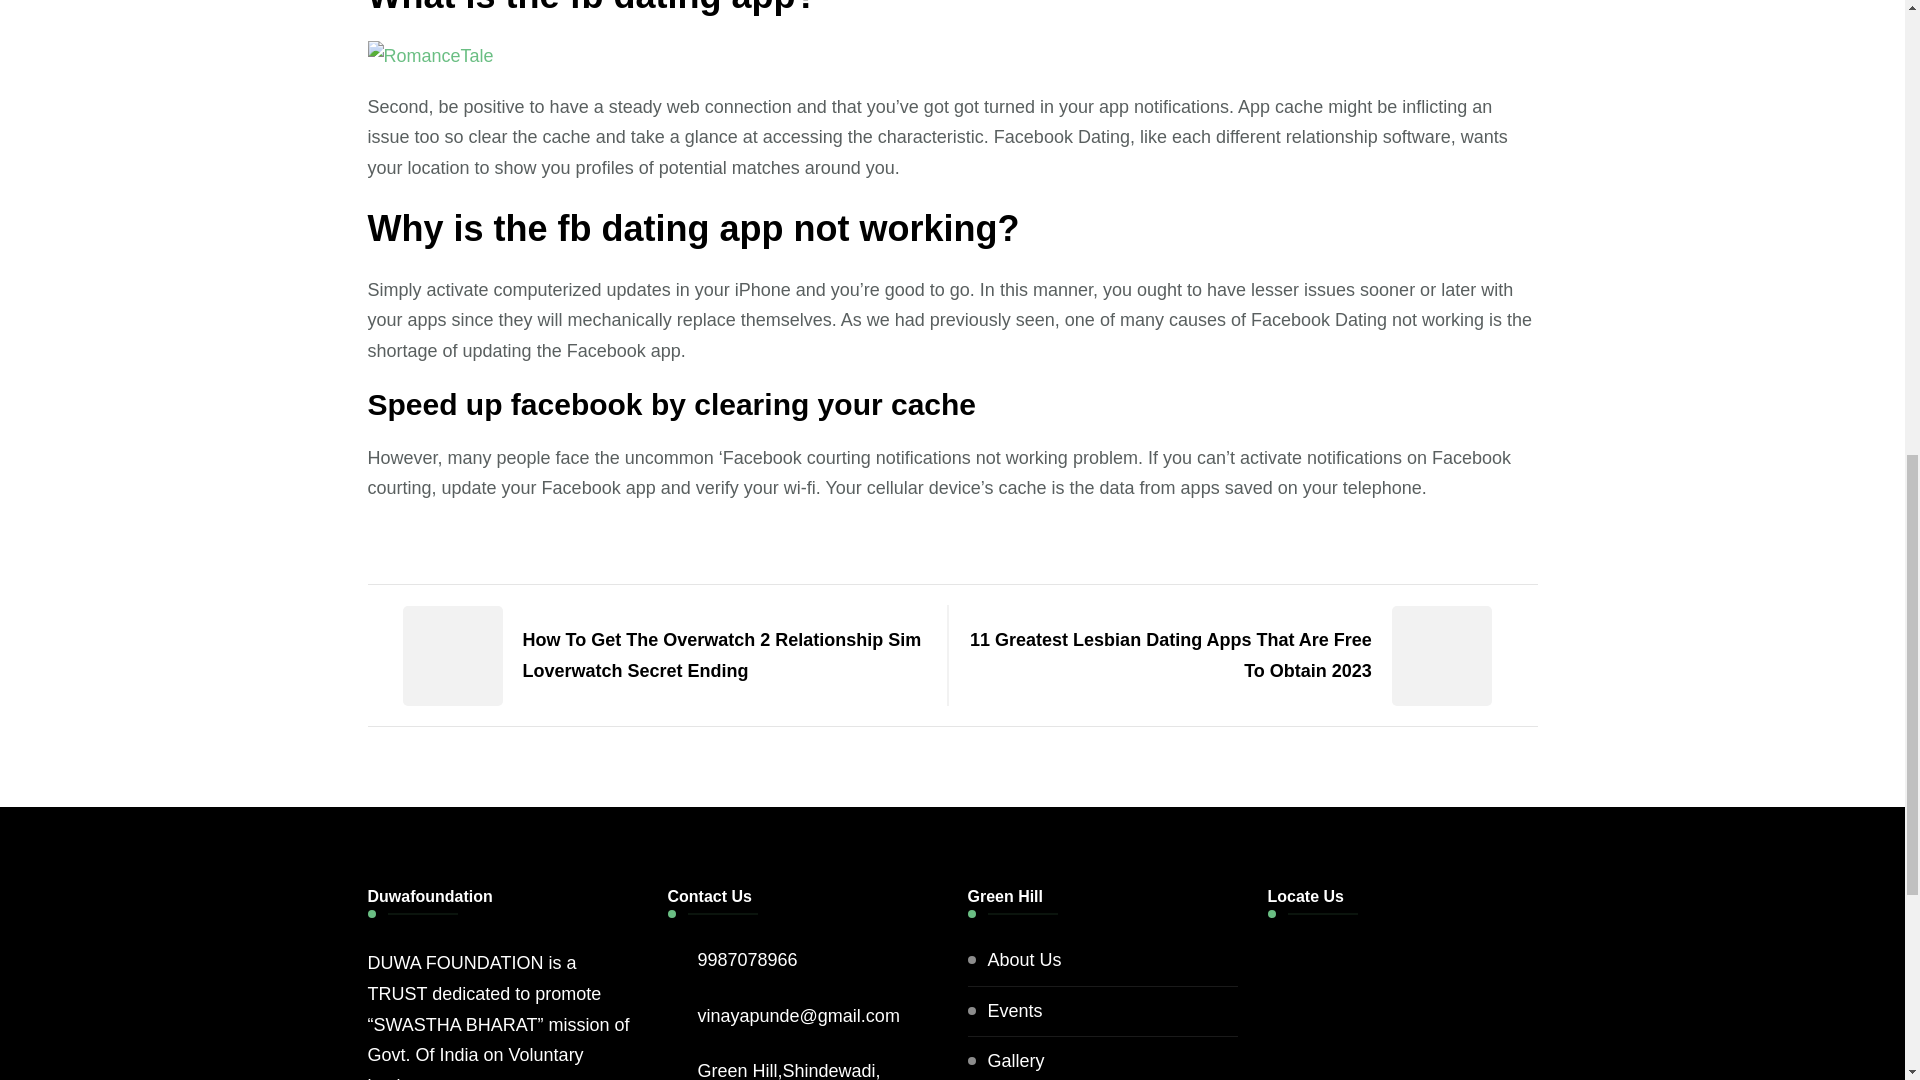 The width and height of the screenshot is (1920, 1080). I want to click on 9987078966, so click(748, 960).